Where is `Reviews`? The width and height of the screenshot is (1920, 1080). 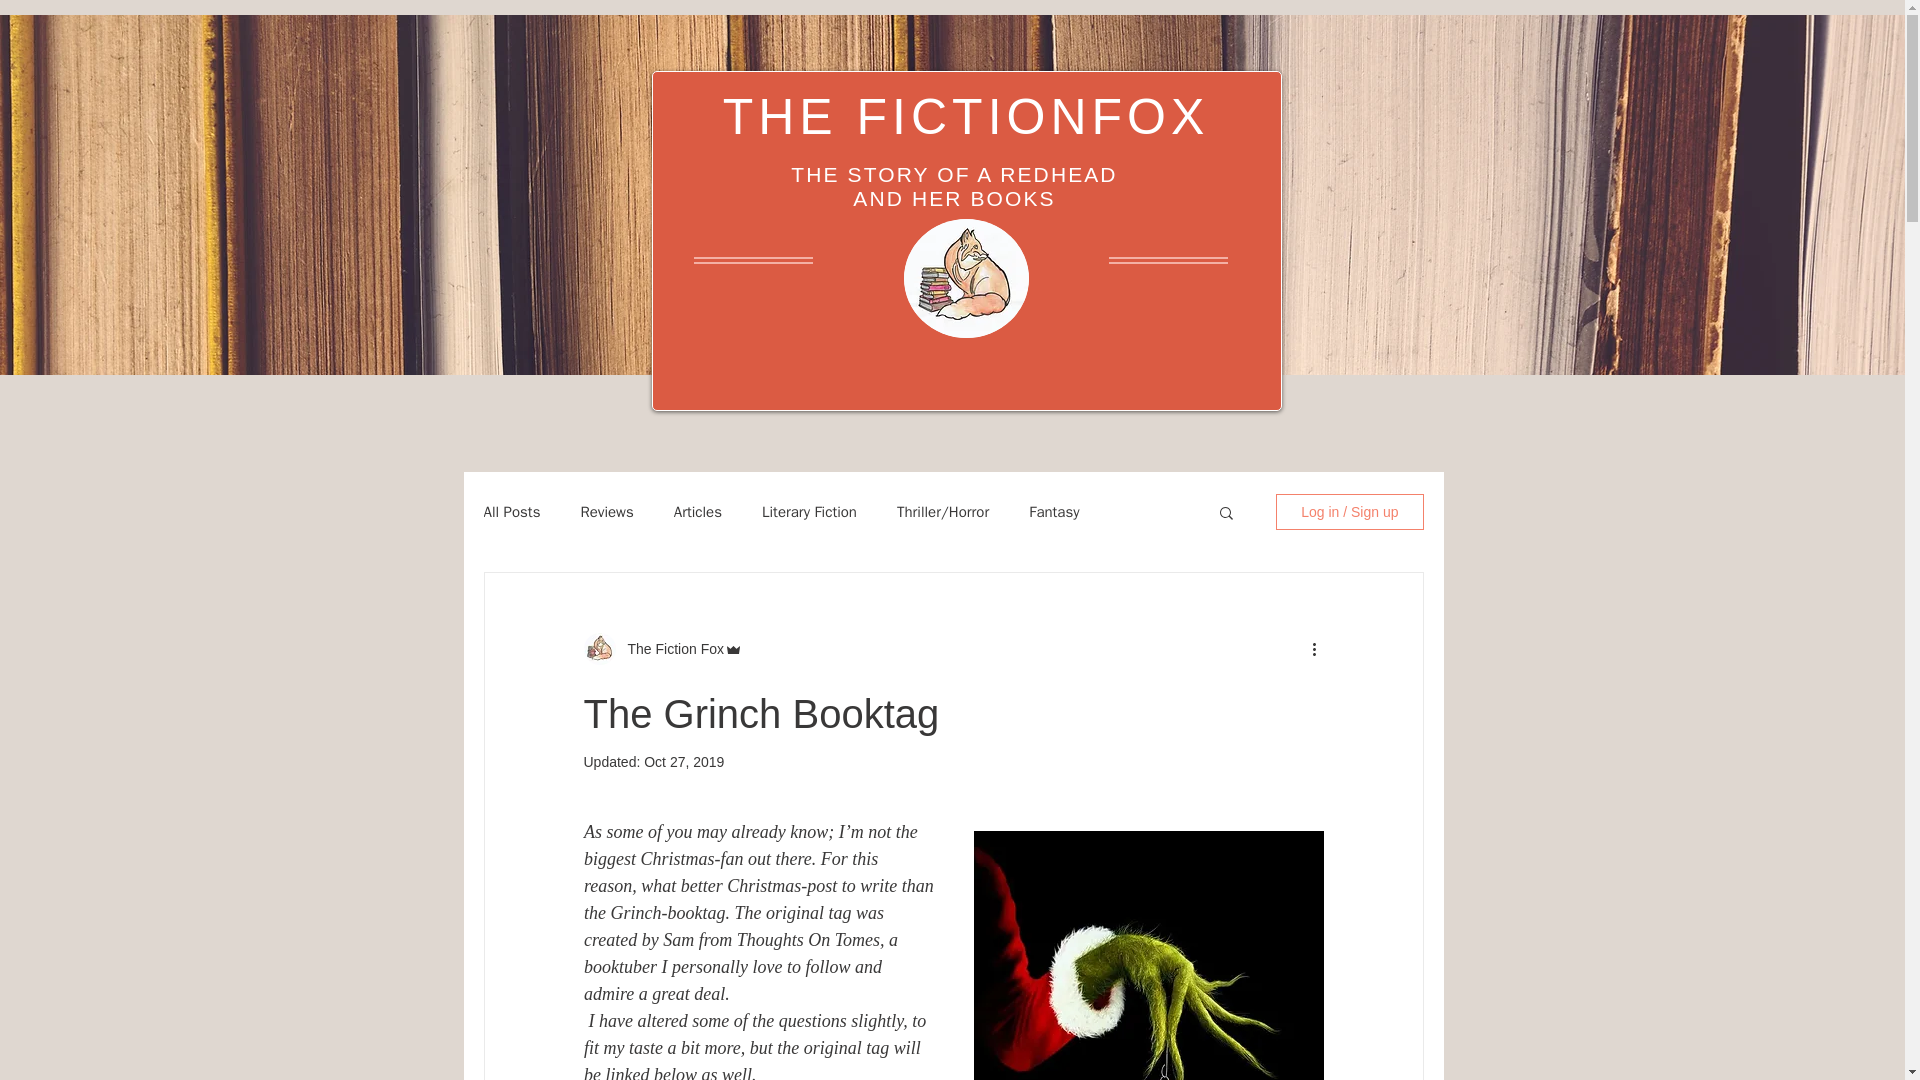
Reviews is located at coordinates (606, 511).